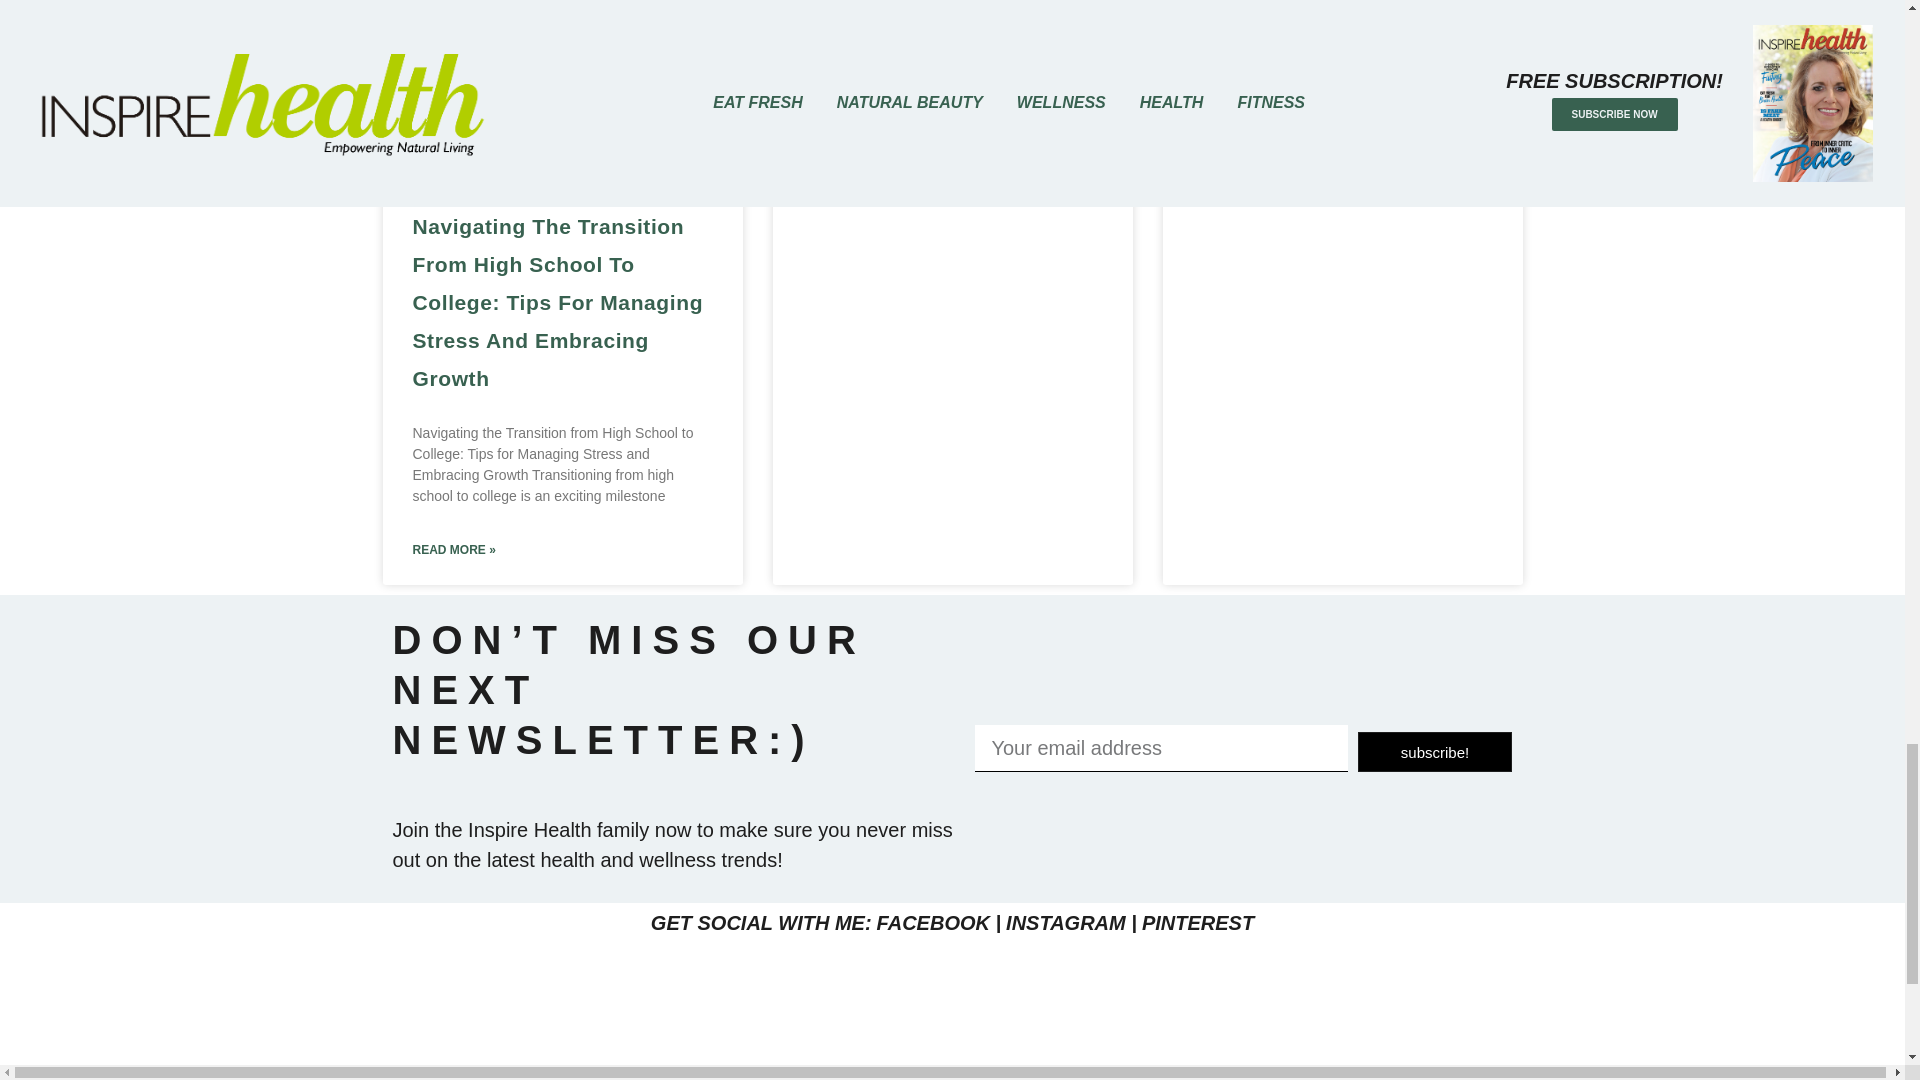  Describe the element at coordinates (932, 9) in the screenshot. I see `Craft Your Own Nutrient-Packed Elixir` at that location.